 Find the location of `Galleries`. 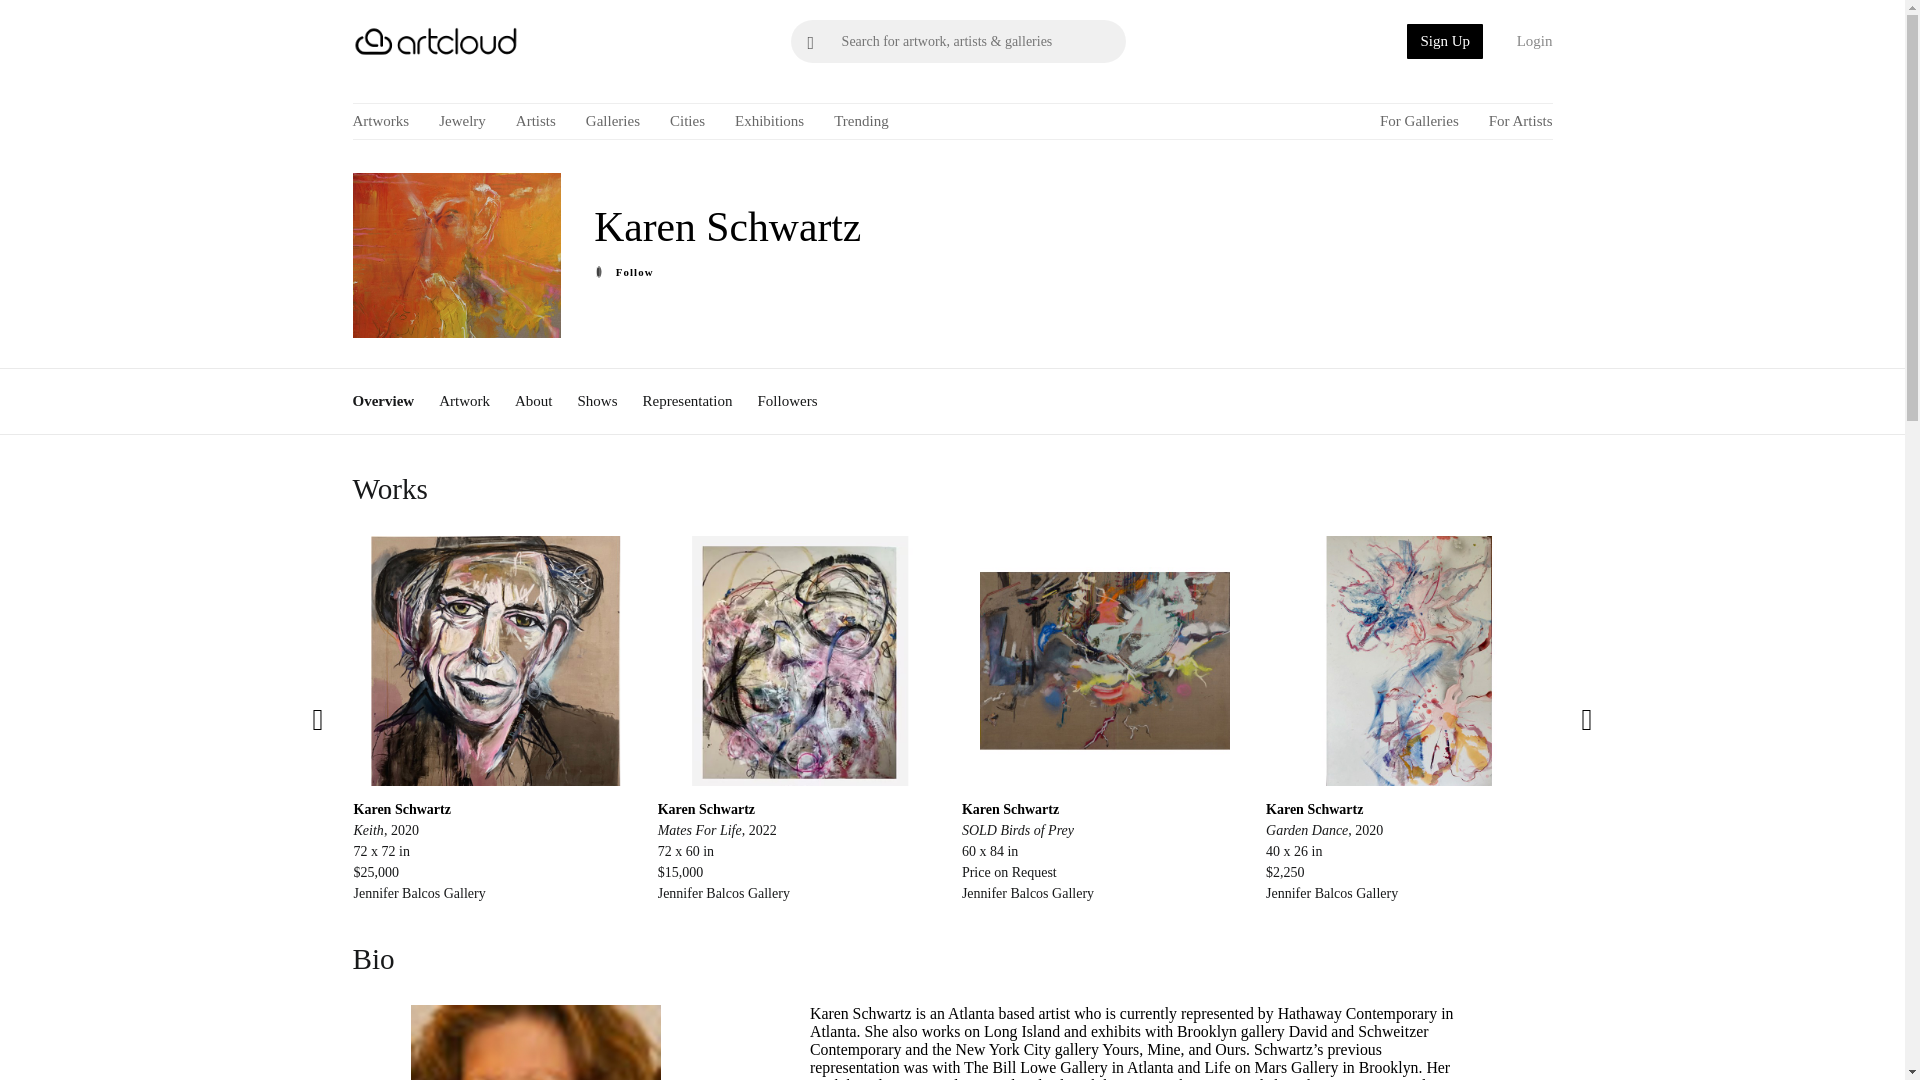

Galleries is located at coordinates (612, 121).